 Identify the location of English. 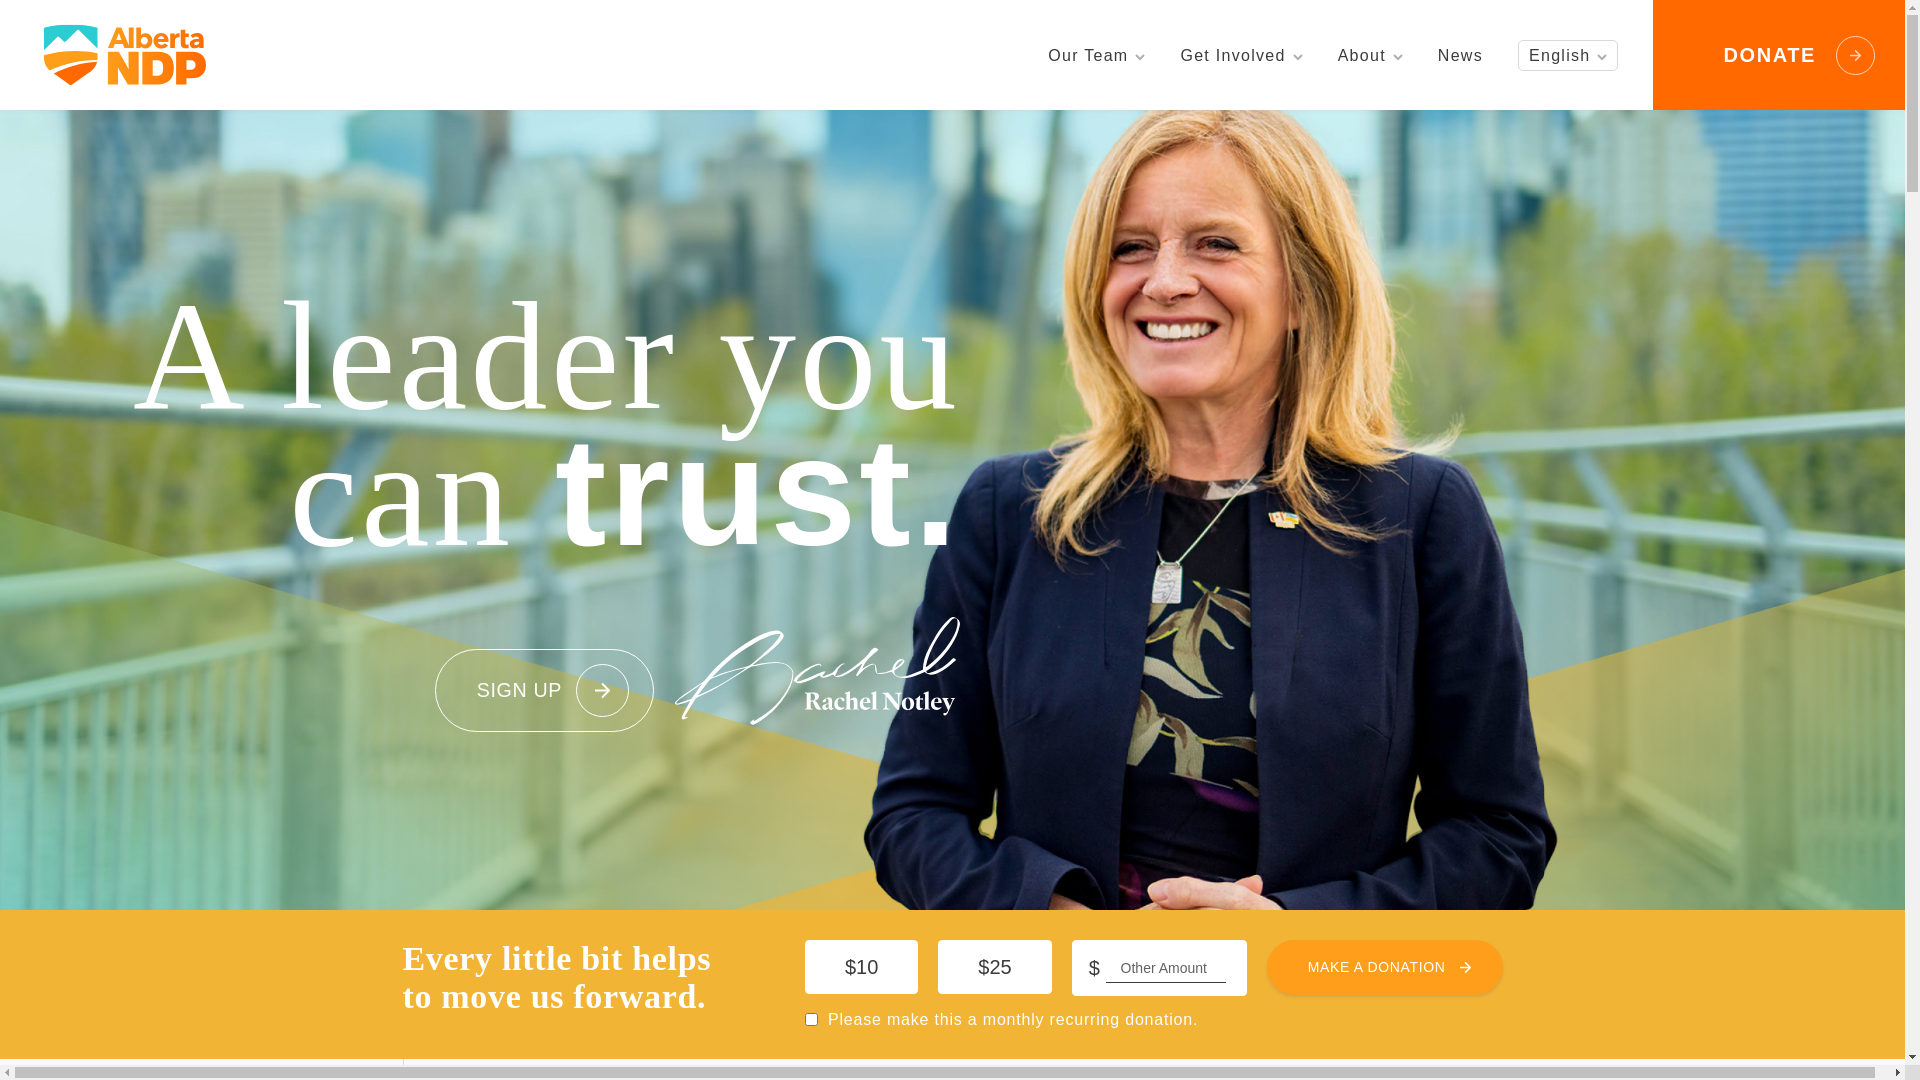
(1568, 56).